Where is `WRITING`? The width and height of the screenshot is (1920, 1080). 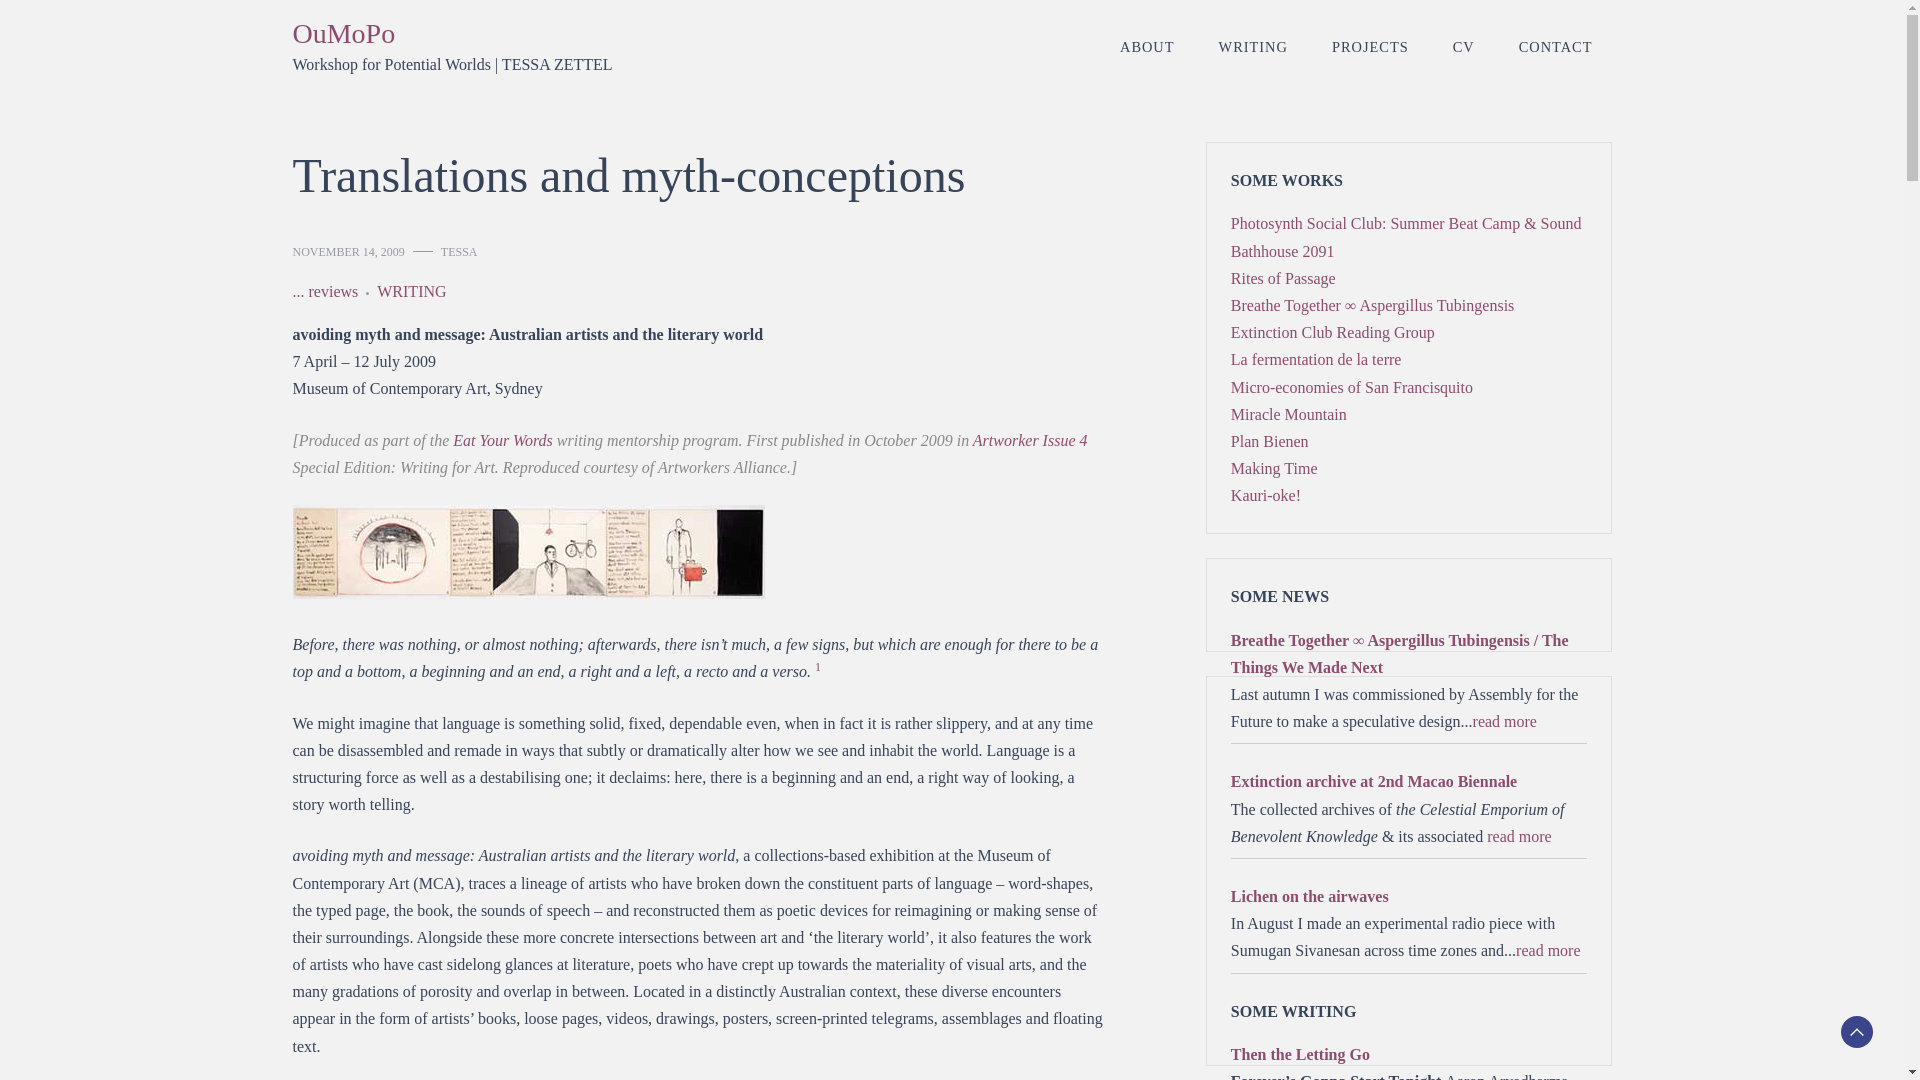 WRITING is located at coordinates (1252, 46).